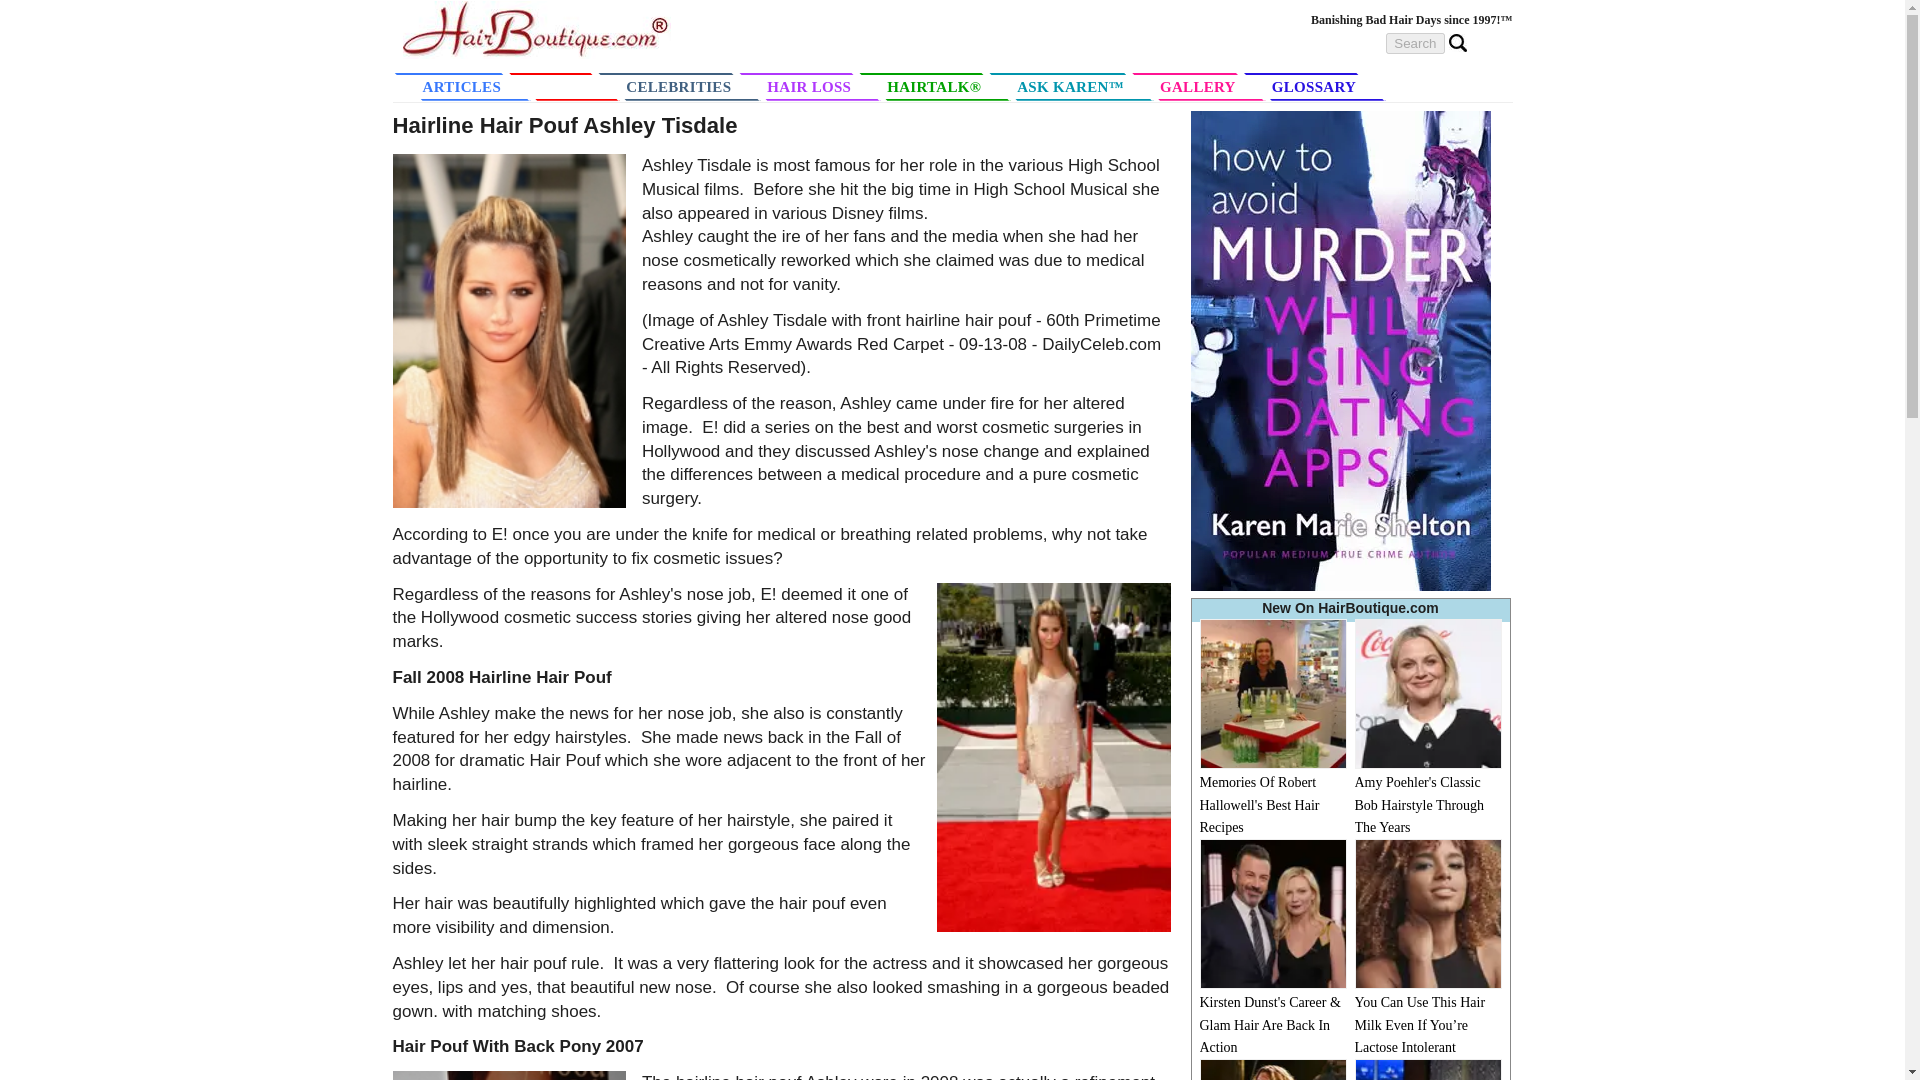 The height and width of the screenshot is (1080, 1920). What do you see at coordinates (1274, 1070) in the screenshot?
I see `Maggie Rogers' Rockin Hairstyle` at bounding box center [1274, 1070].